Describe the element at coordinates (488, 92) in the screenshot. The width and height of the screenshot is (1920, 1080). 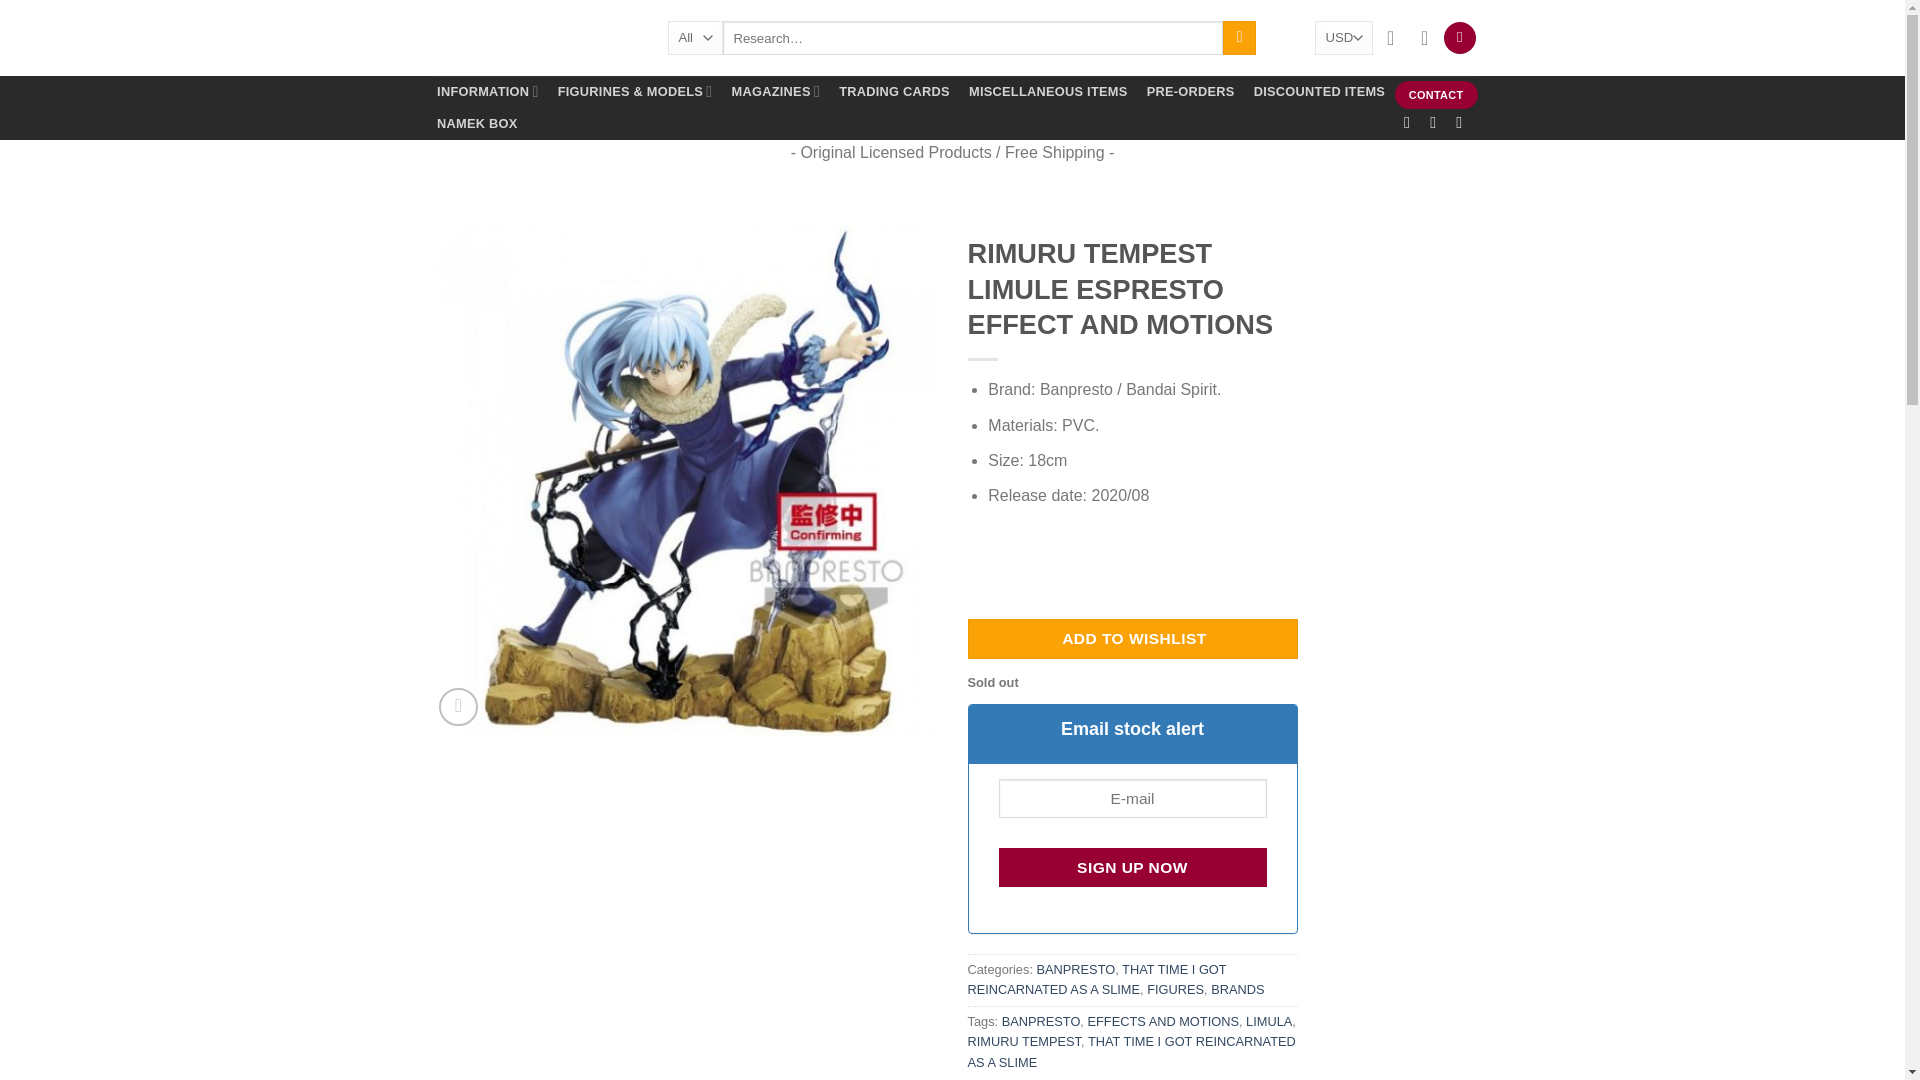
I see `INFORMATION` at that location.